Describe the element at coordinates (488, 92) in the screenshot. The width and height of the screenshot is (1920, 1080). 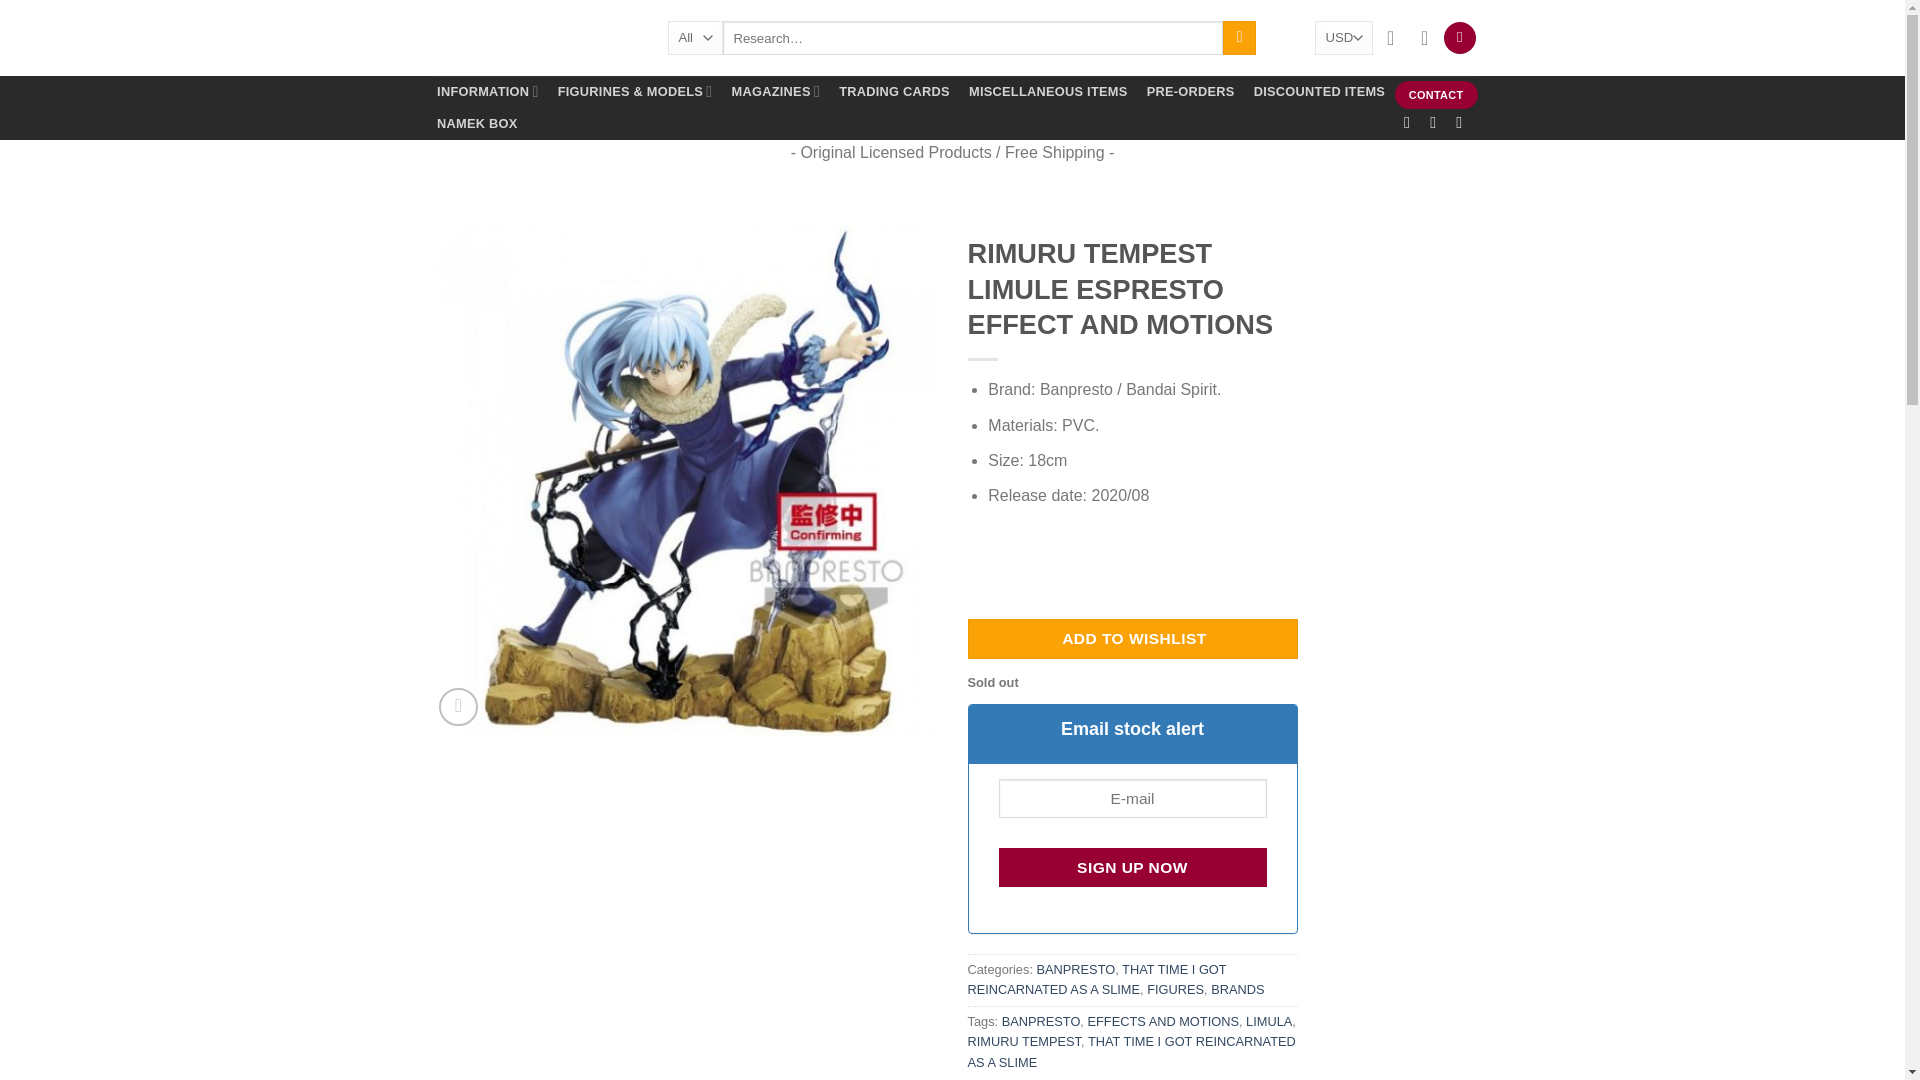
I see `INFORMATION` at that location.